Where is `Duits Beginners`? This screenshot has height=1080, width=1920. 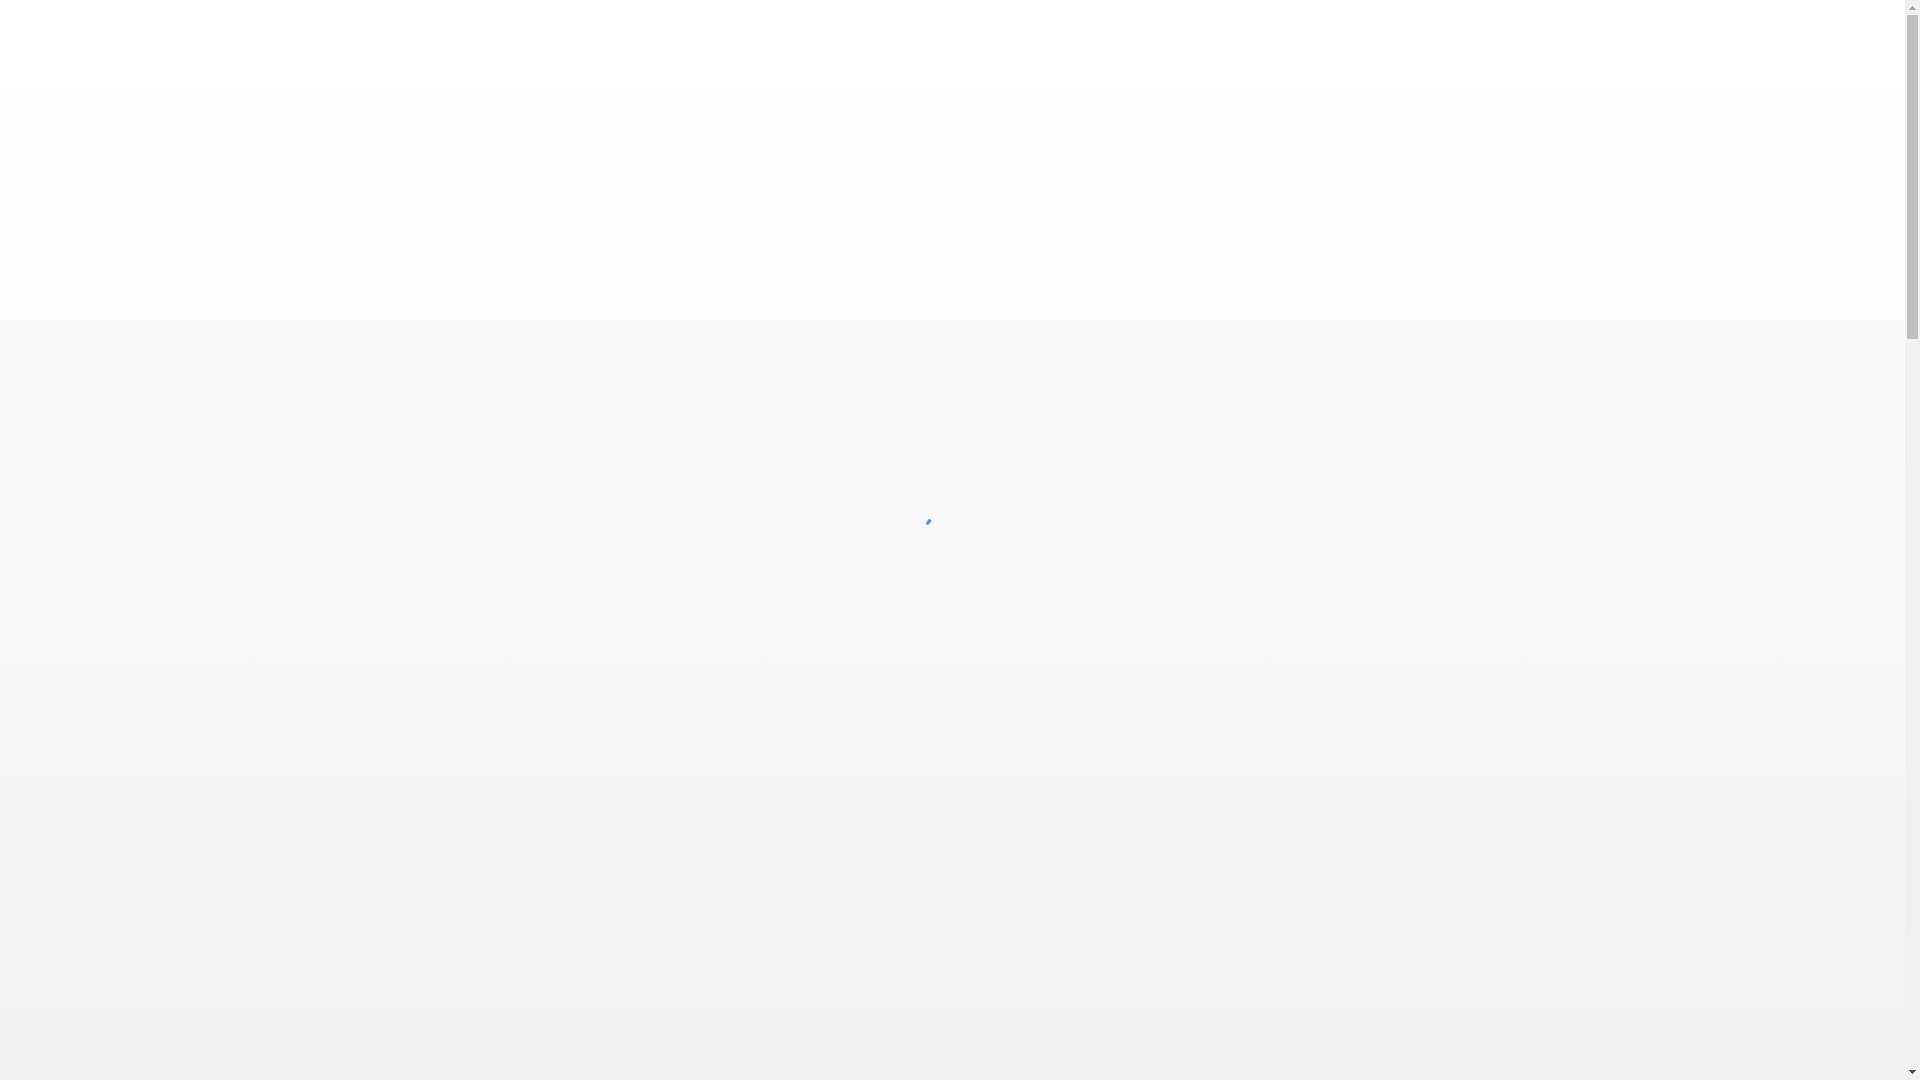
Duits Beginners is located at coordinates (594, 1010).